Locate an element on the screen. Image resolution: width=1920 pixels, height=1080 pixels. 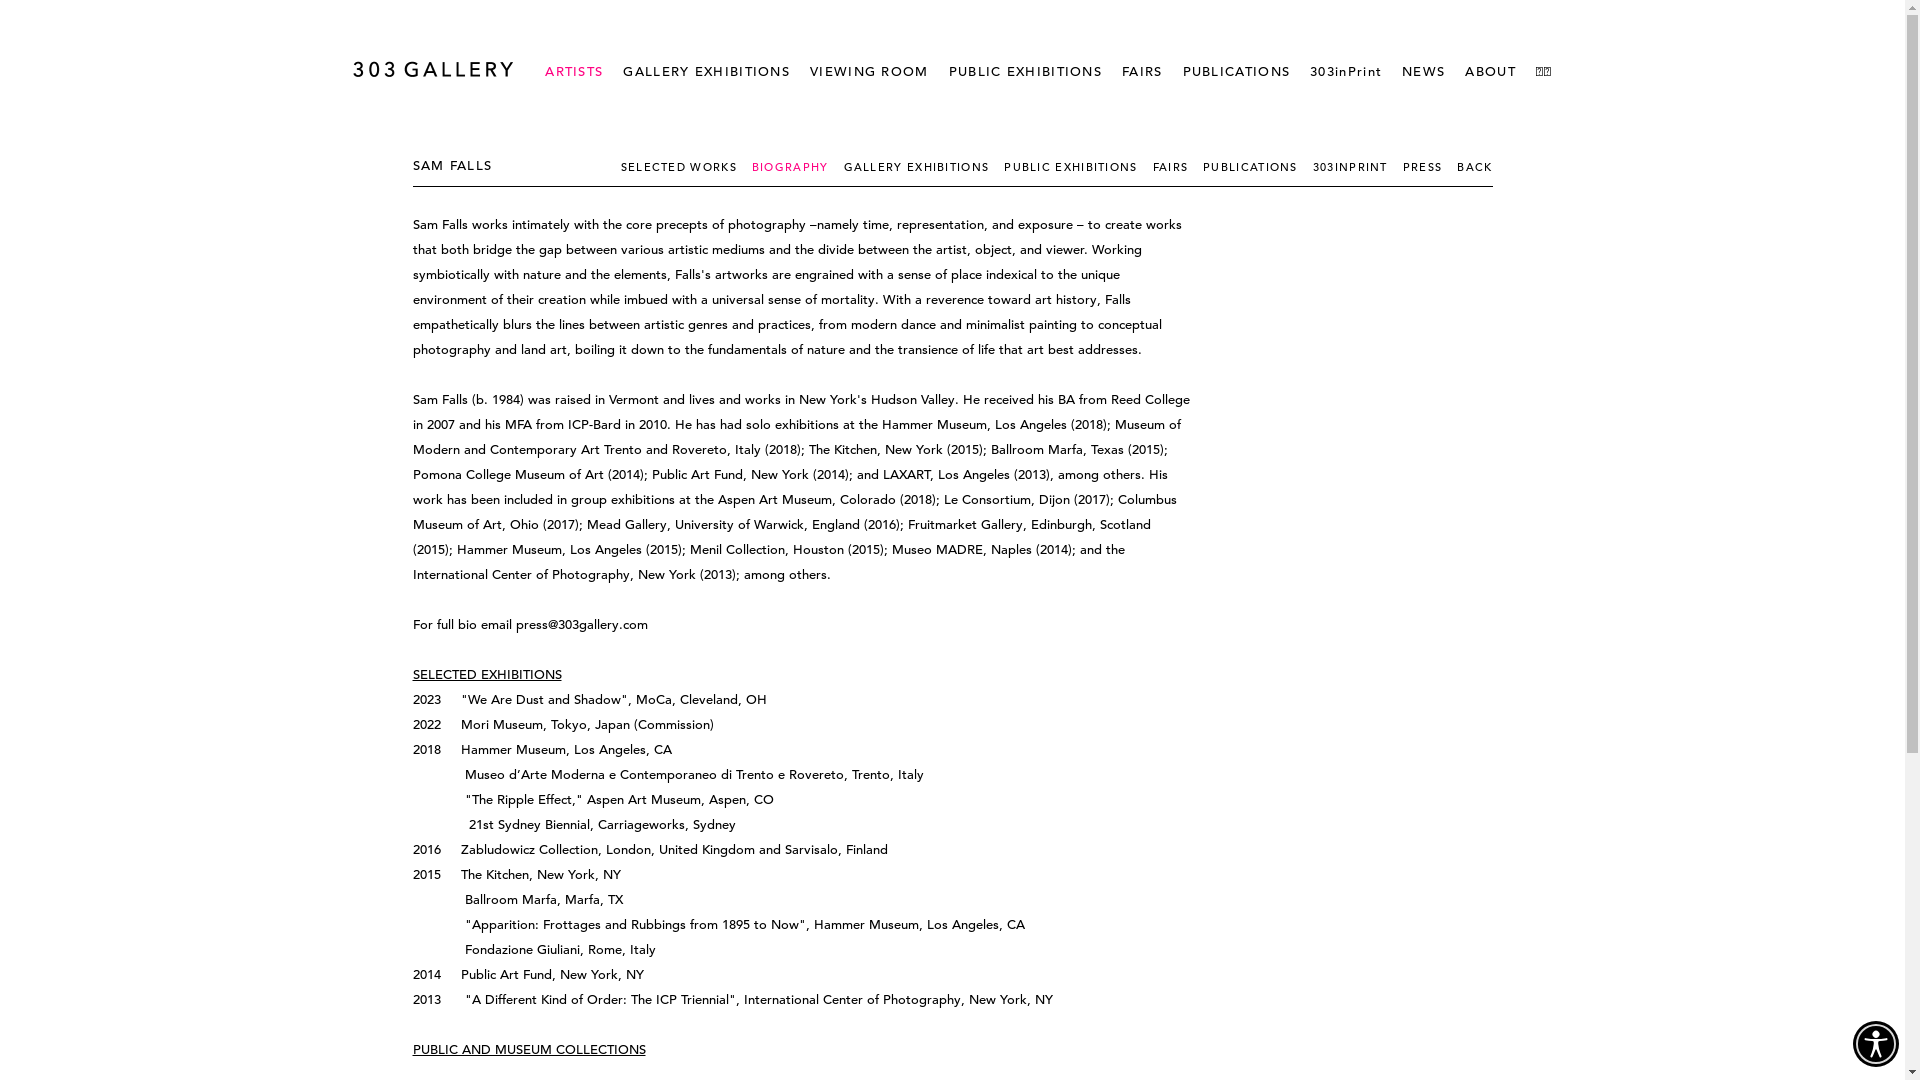
ARTISTS is located at coordinates (574, 72).